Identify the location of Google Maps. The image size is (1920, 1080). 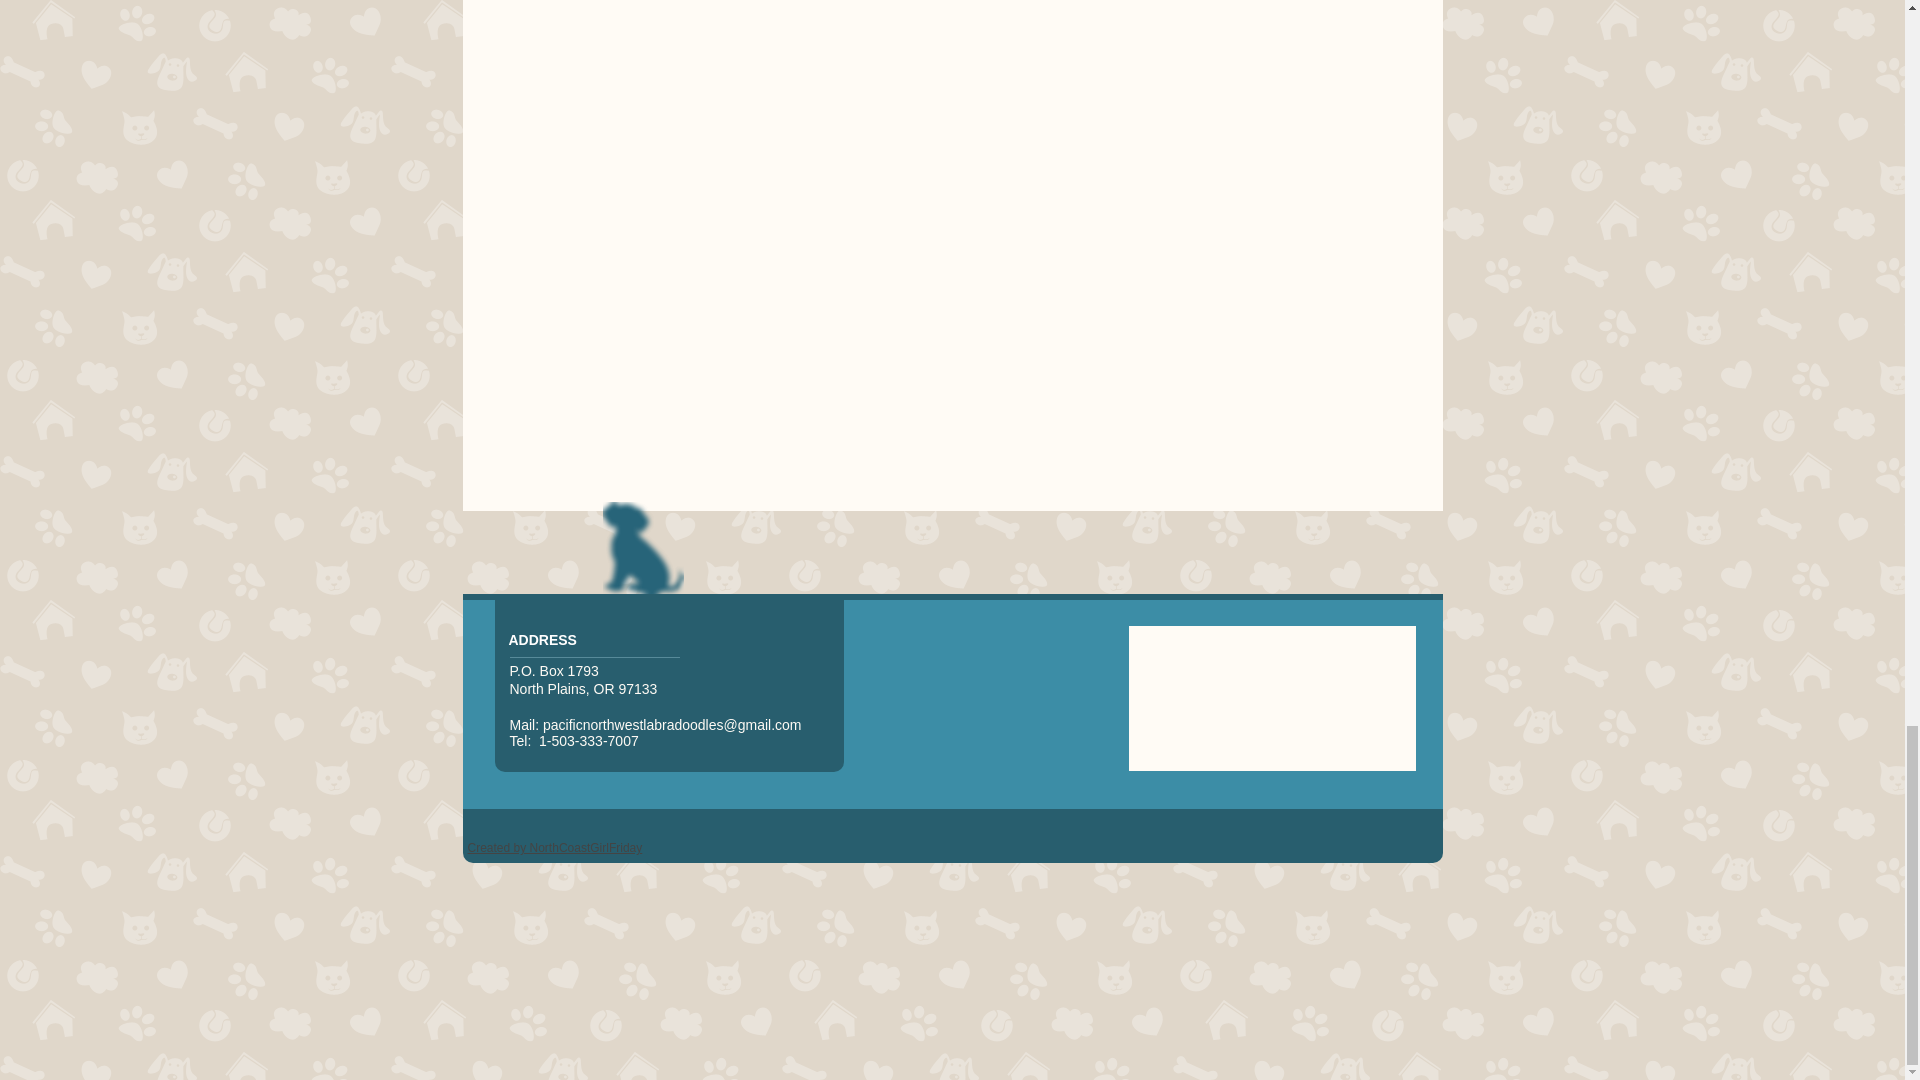
(1272, 698).